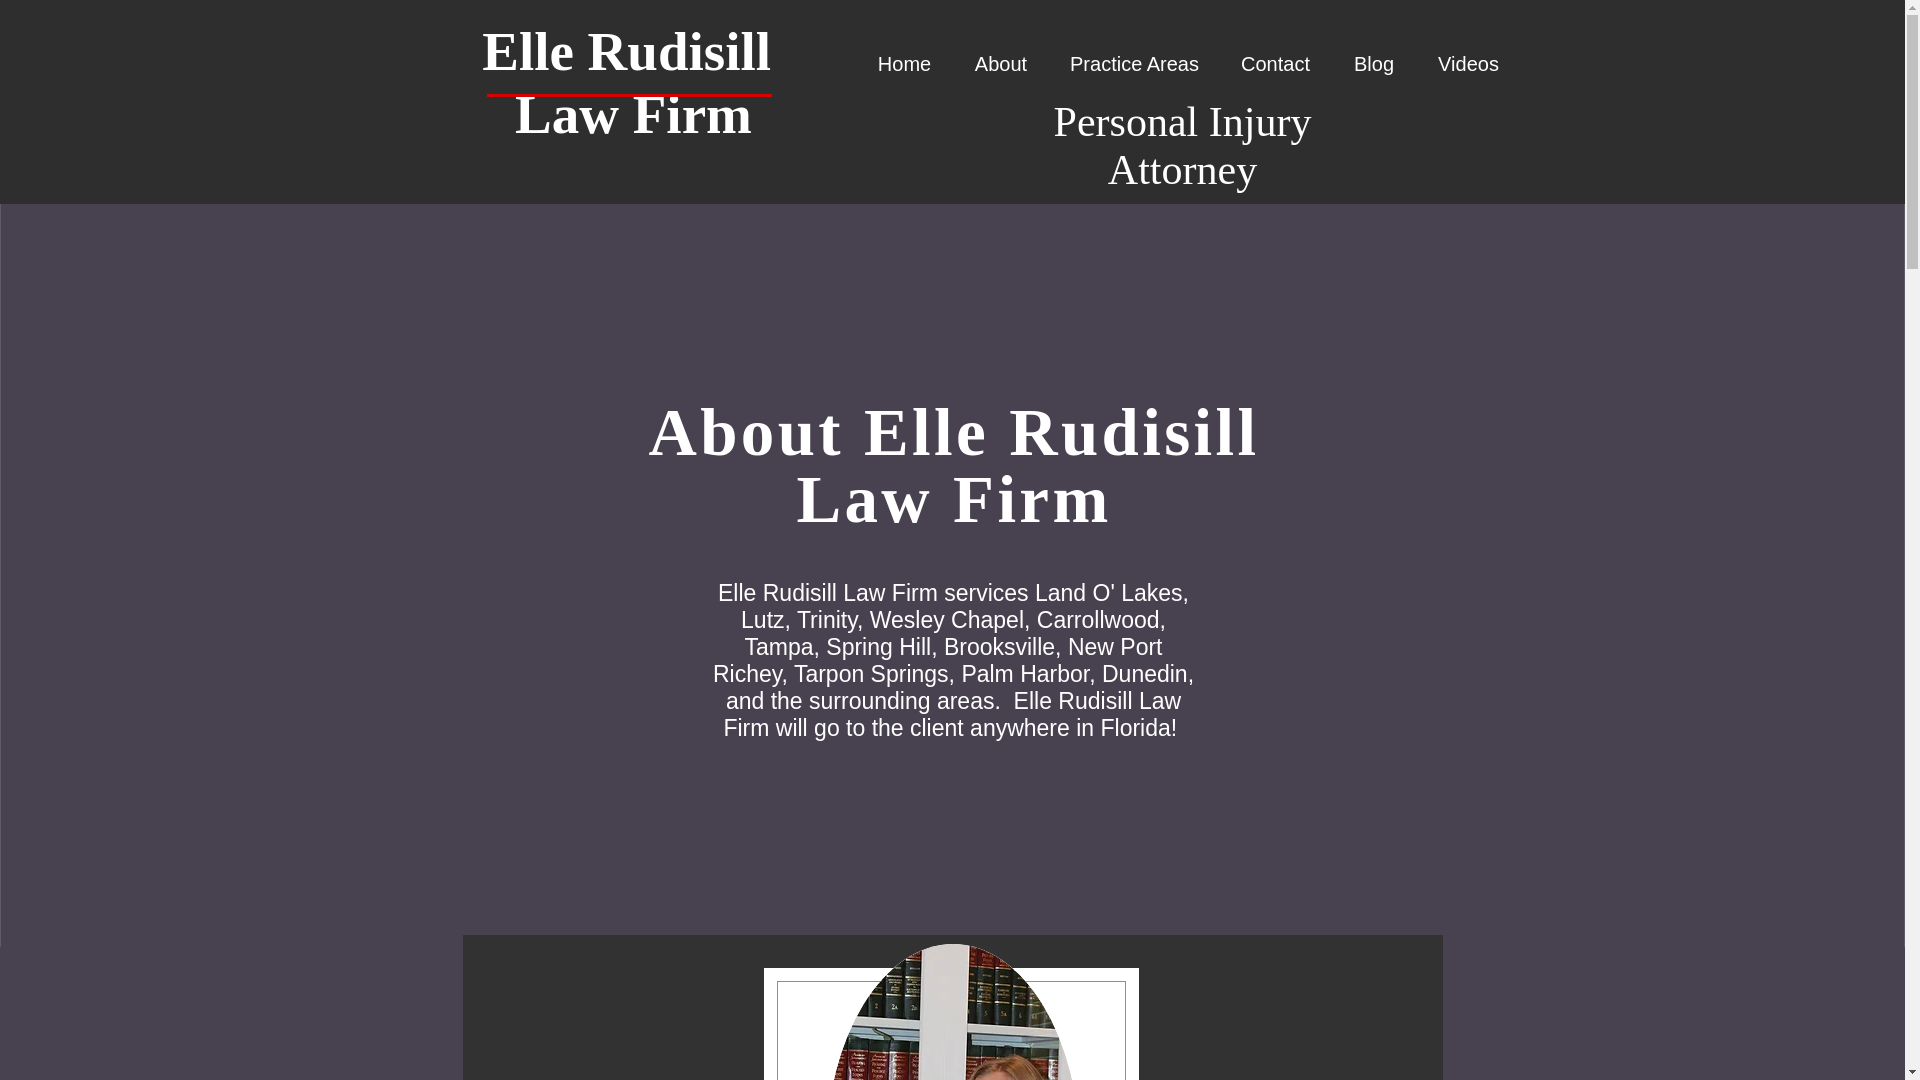 Image resolution: width=1920 pixels, height=1080 pixels. What do you see at coordinates (1812, 49) in the screenshot?
I see `CALL NOW` at bounding box center [1812, 49].